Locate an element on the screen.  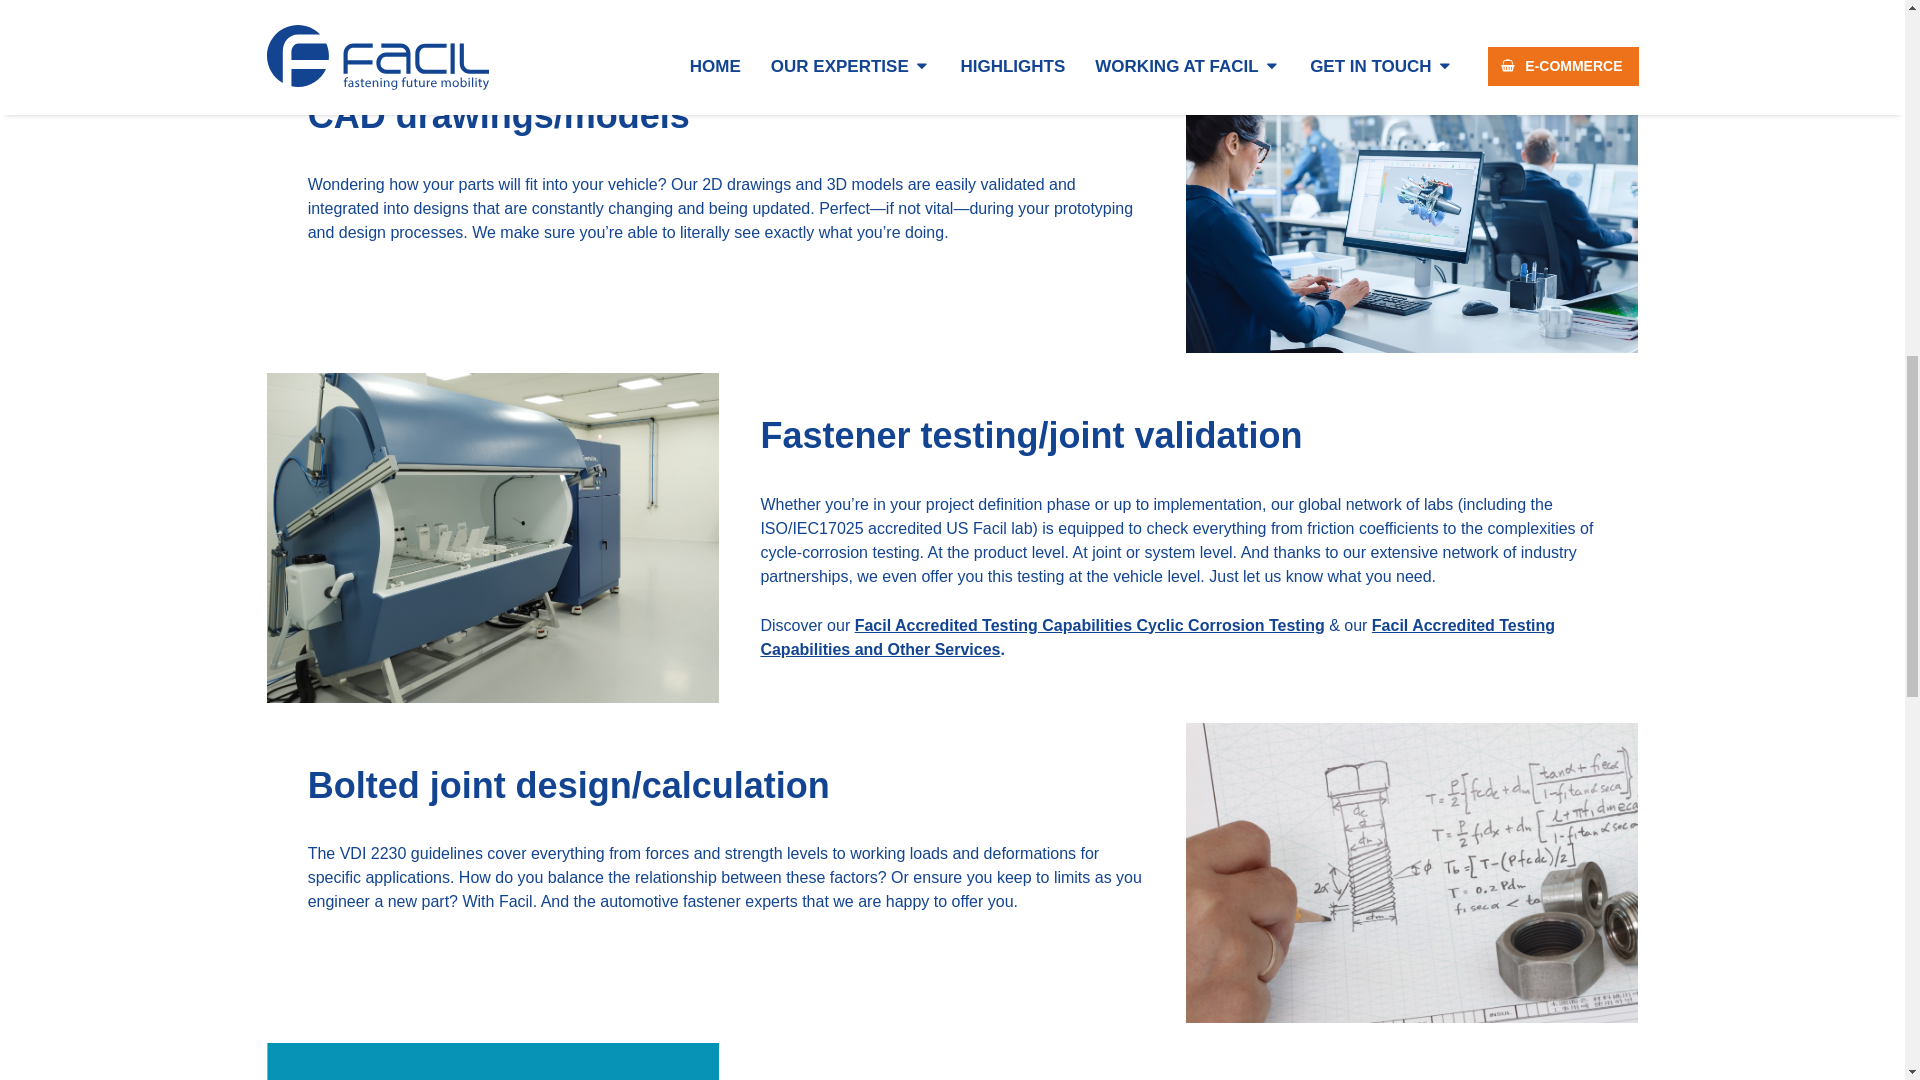
Facil Fastener Testing Capabilities And Other Services is located at coordinates (1158, 636).